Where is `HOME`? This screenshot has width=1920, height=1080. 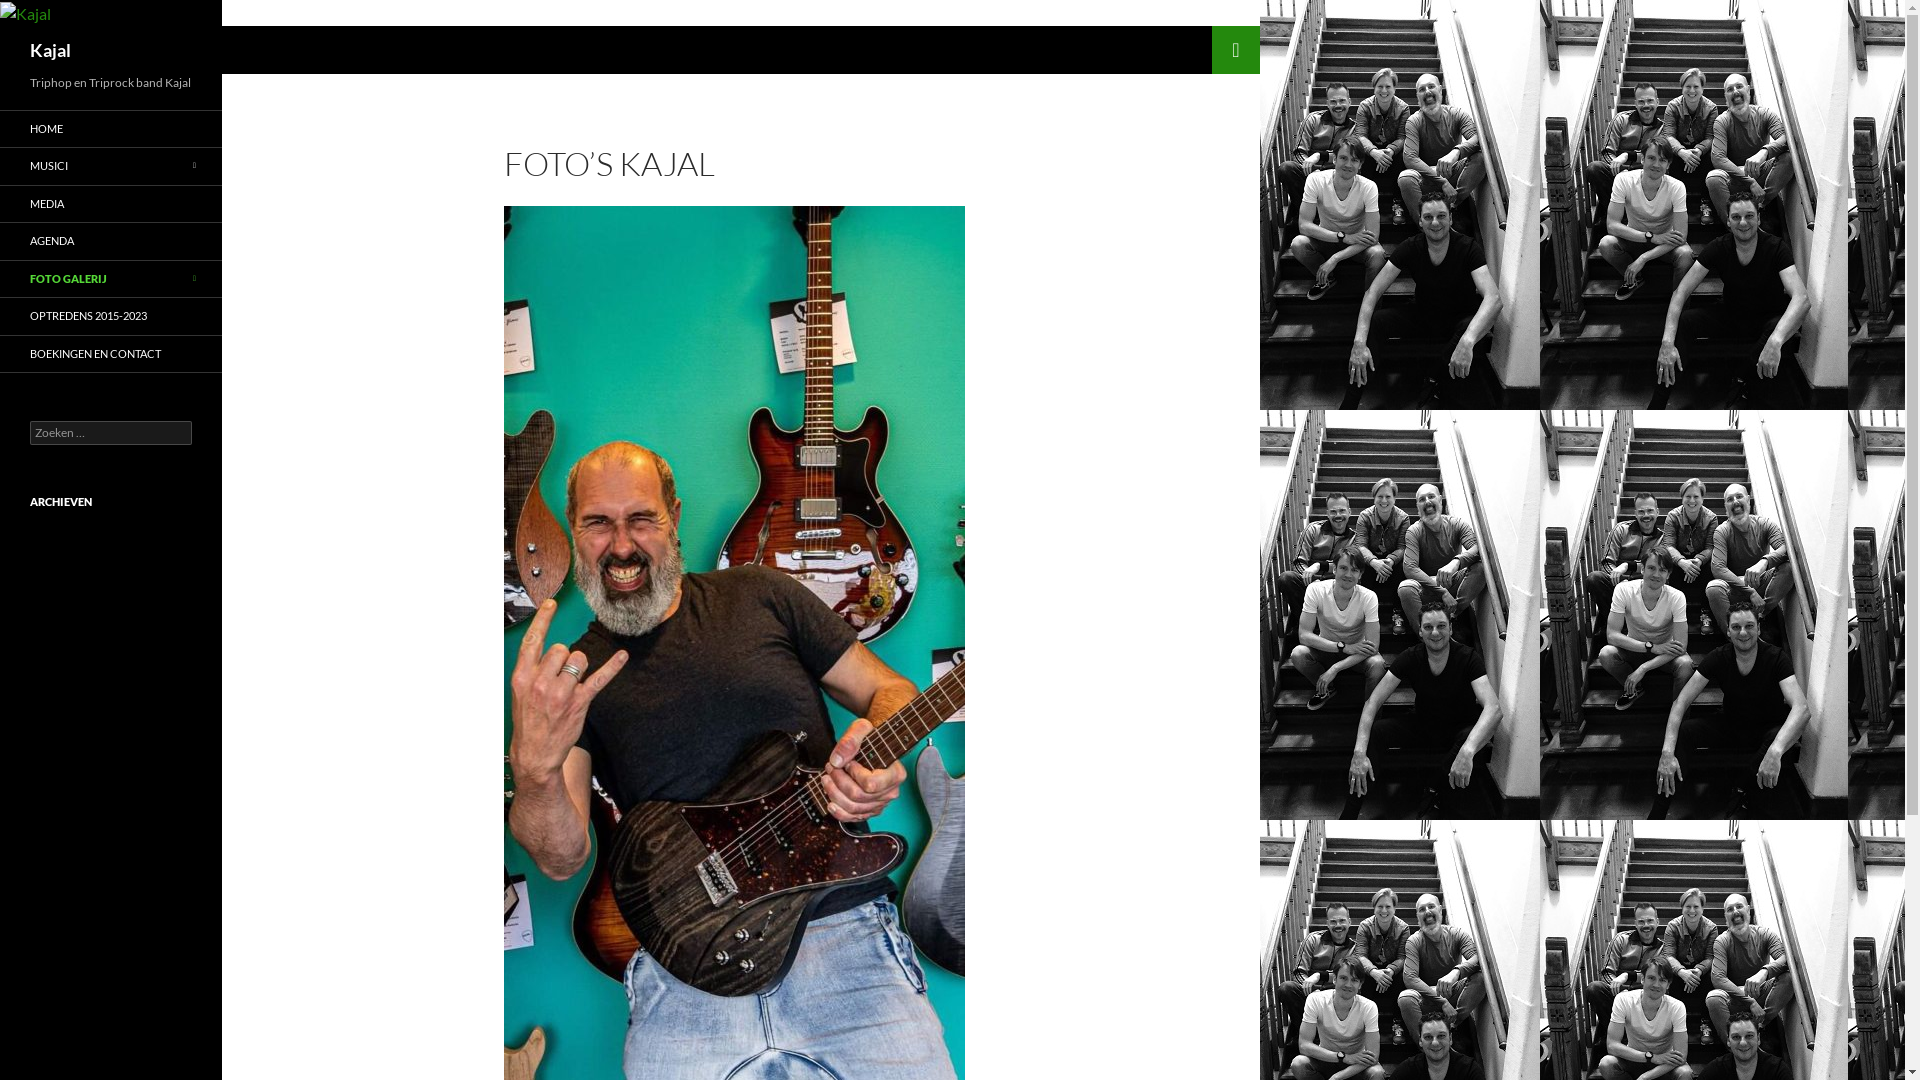 HOME is located at coordinates (111, 130).